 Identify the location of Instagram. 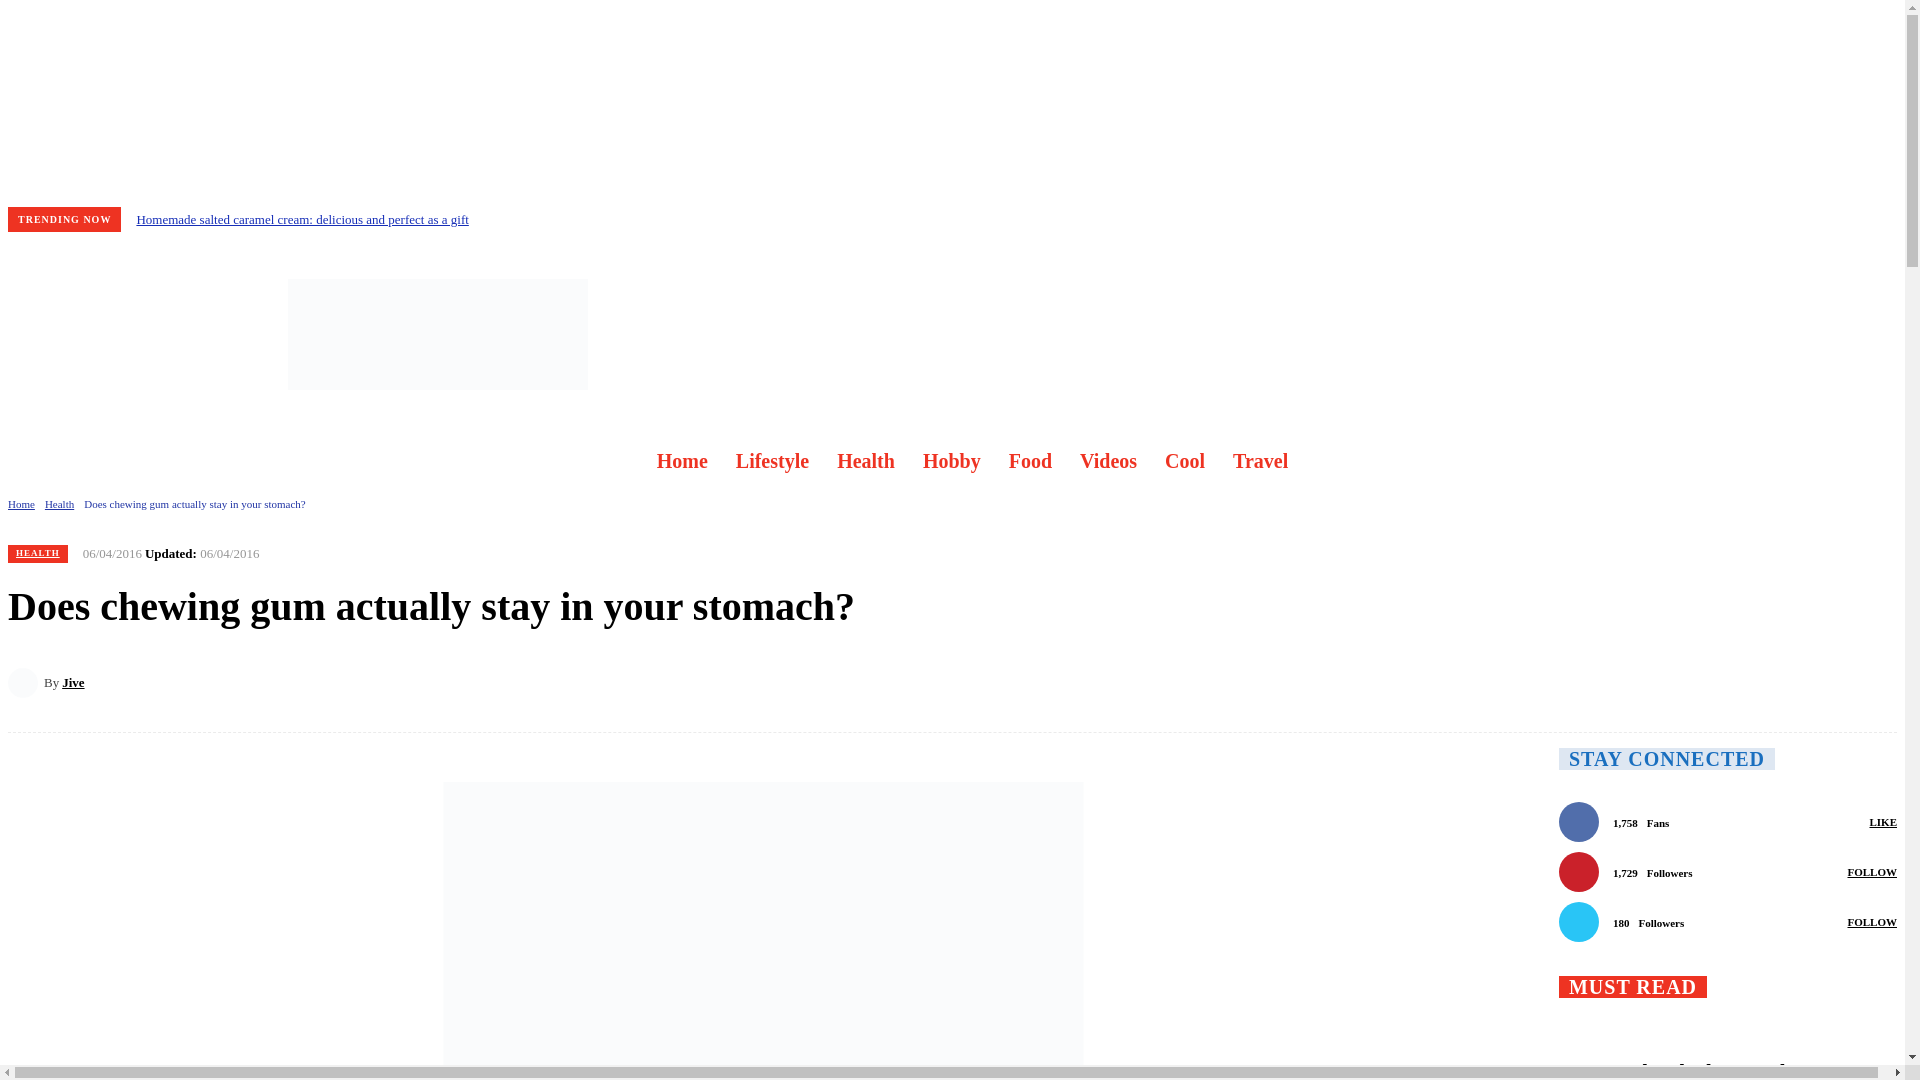
(98, 333).